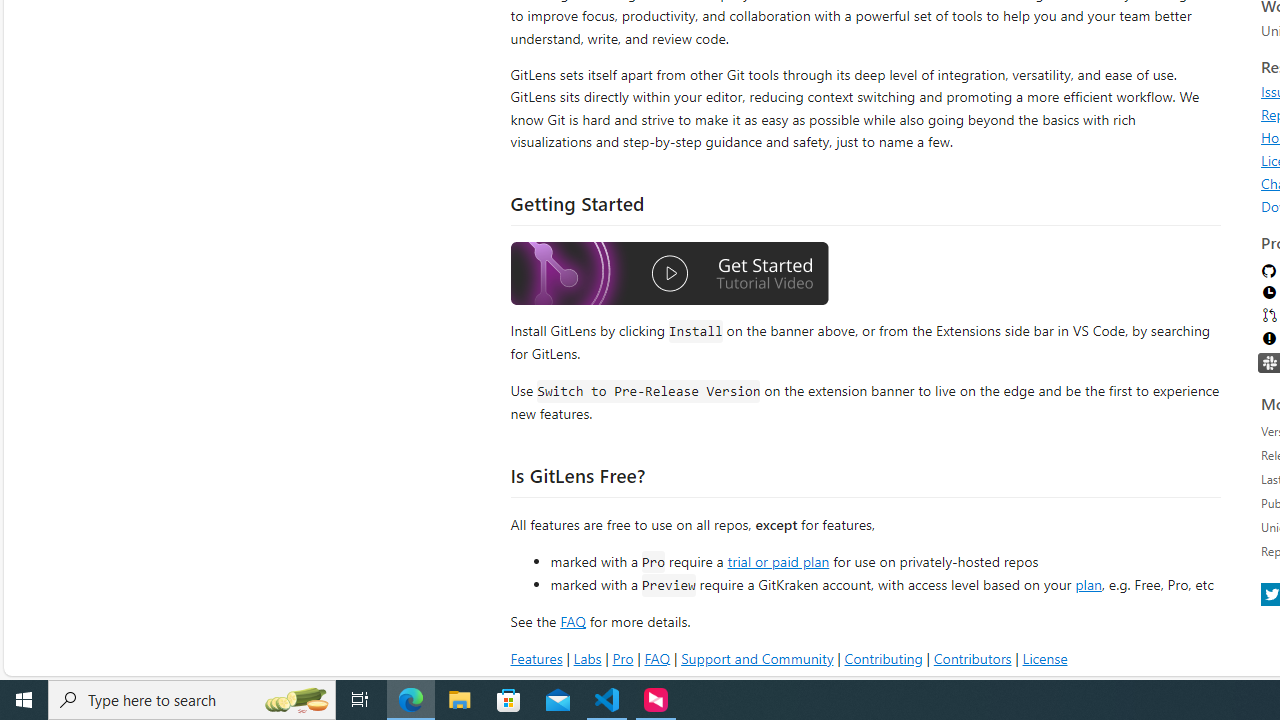  What do you see at coordinates (587, 658) in the screenshot?
I see `Labs` at bounding box center [587, 658].